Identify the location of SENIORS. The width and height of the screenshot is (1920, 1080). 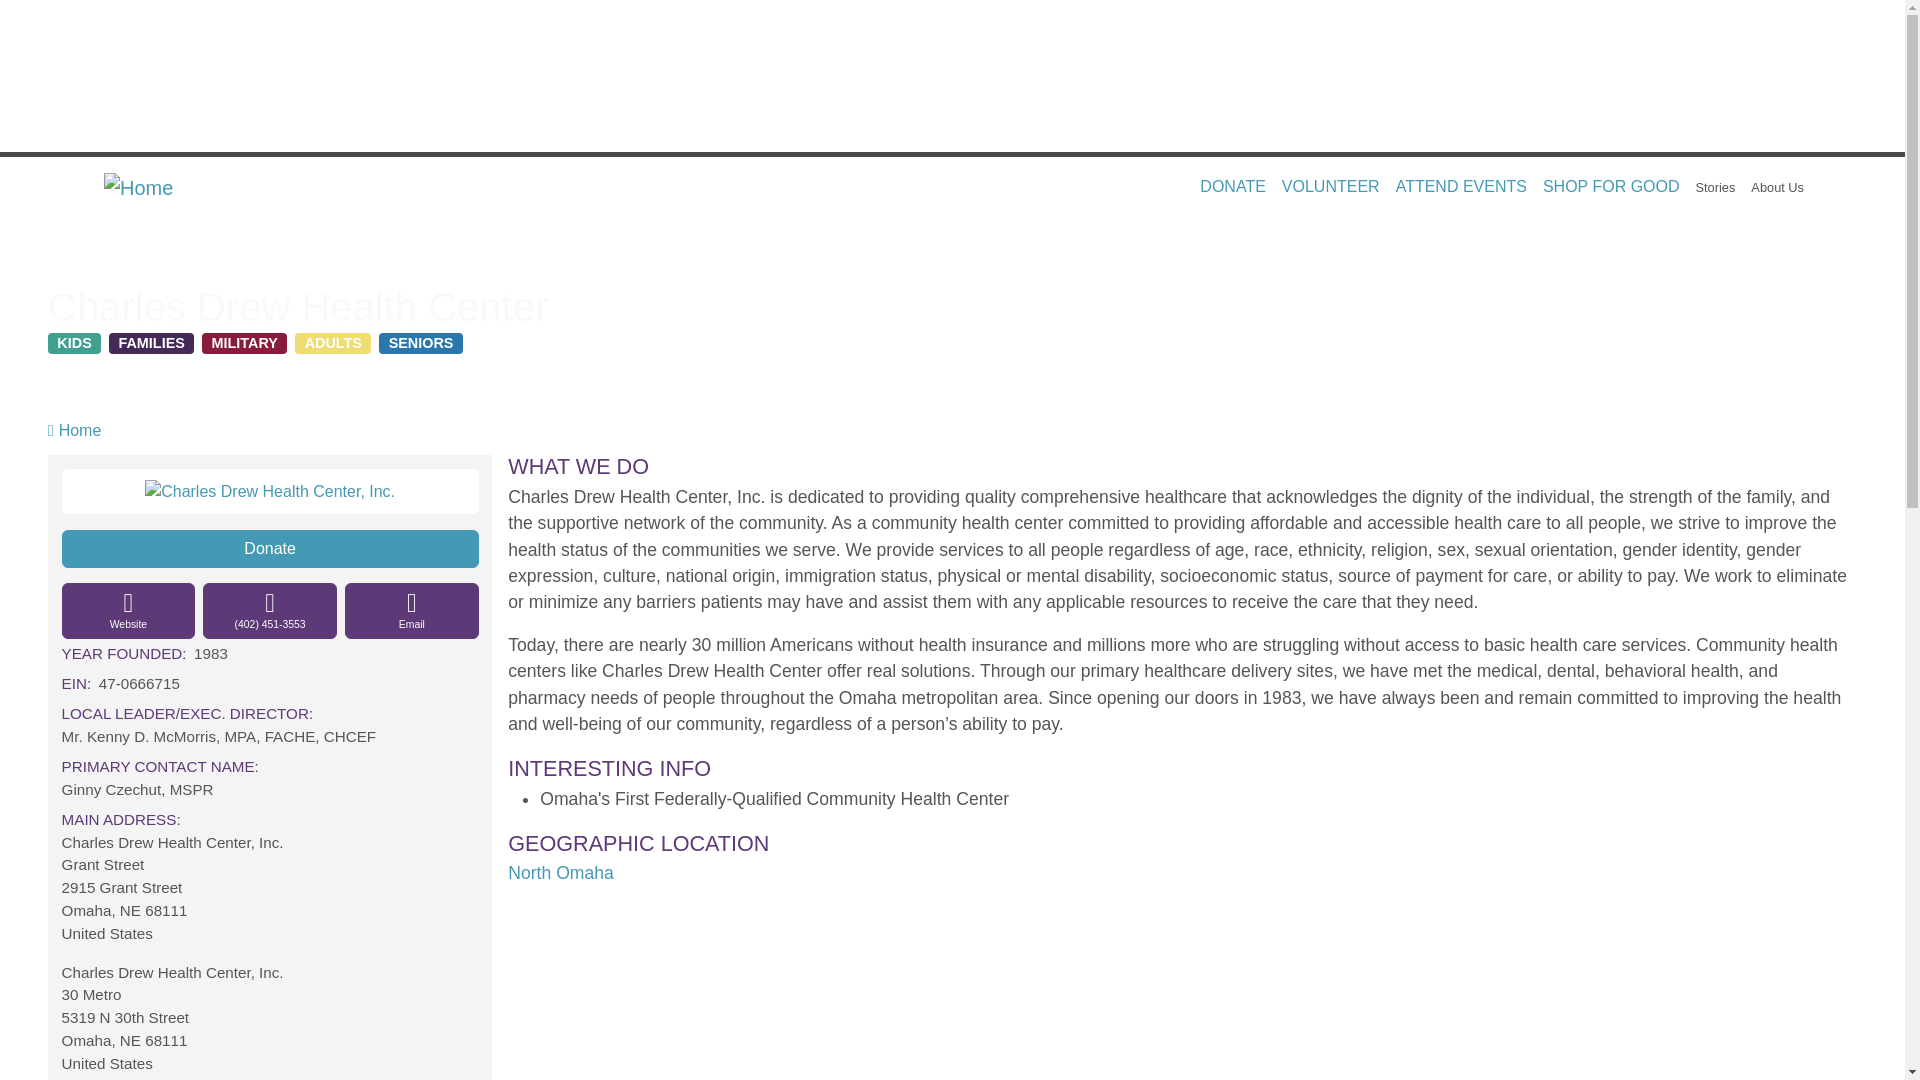
(420, 344).